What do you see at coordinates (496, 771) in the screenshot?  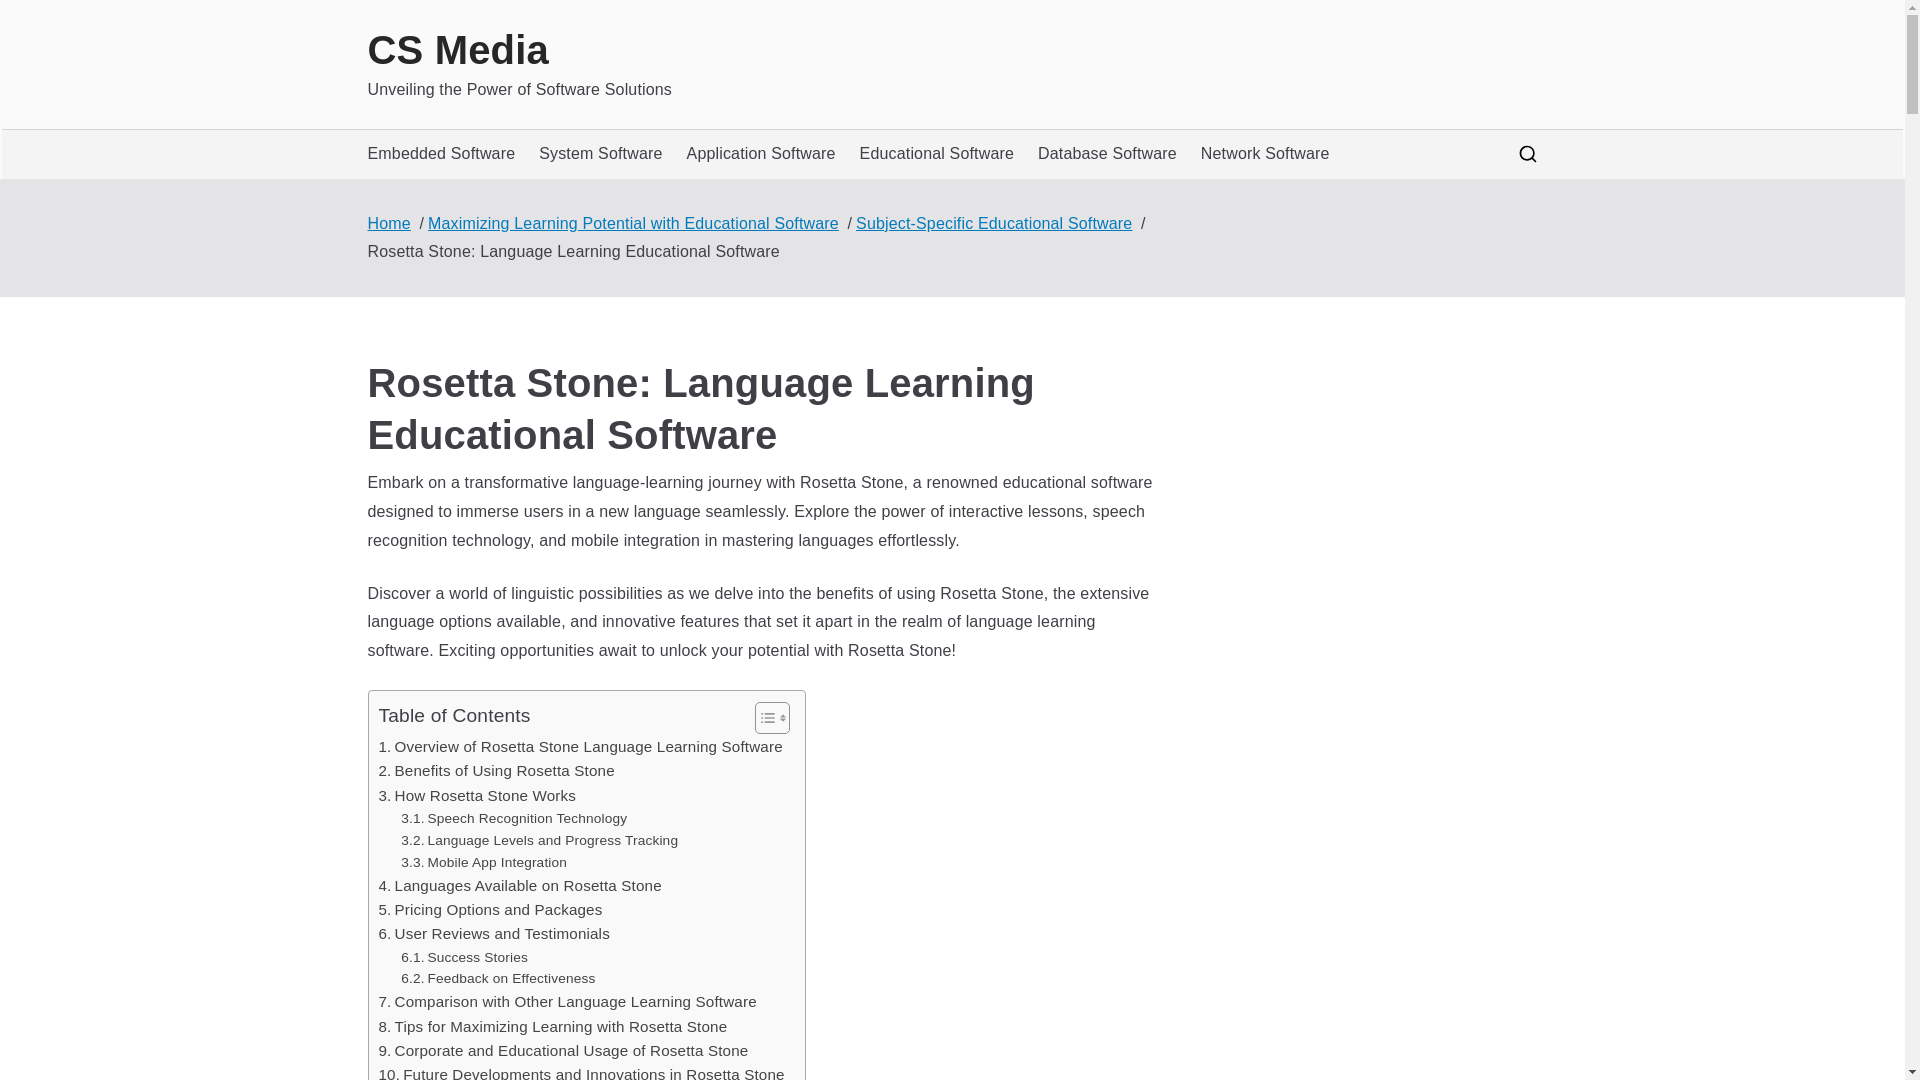 I see `Benefits of Using Rosetta Stone` at bounding box center [496, 771].